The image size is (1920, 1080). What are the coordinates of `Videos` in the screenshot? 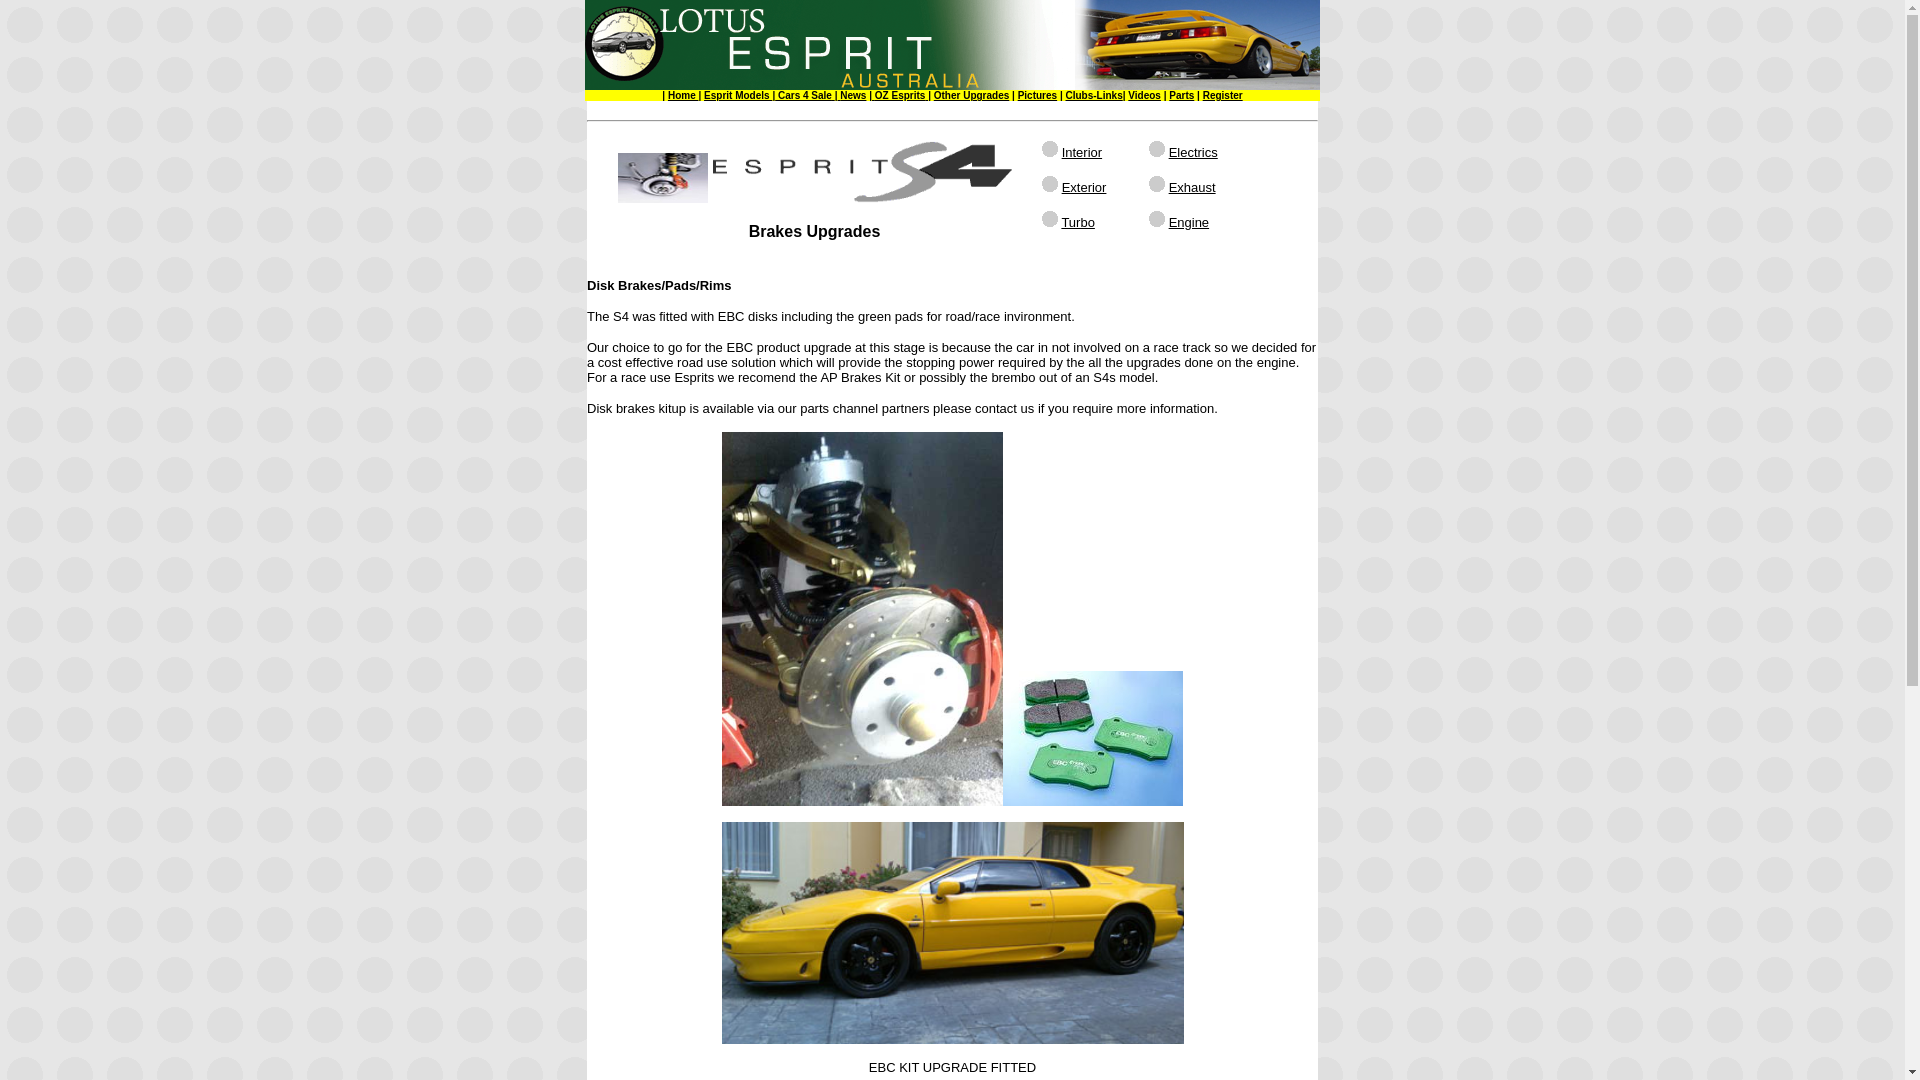 It's located at (1144, 96).